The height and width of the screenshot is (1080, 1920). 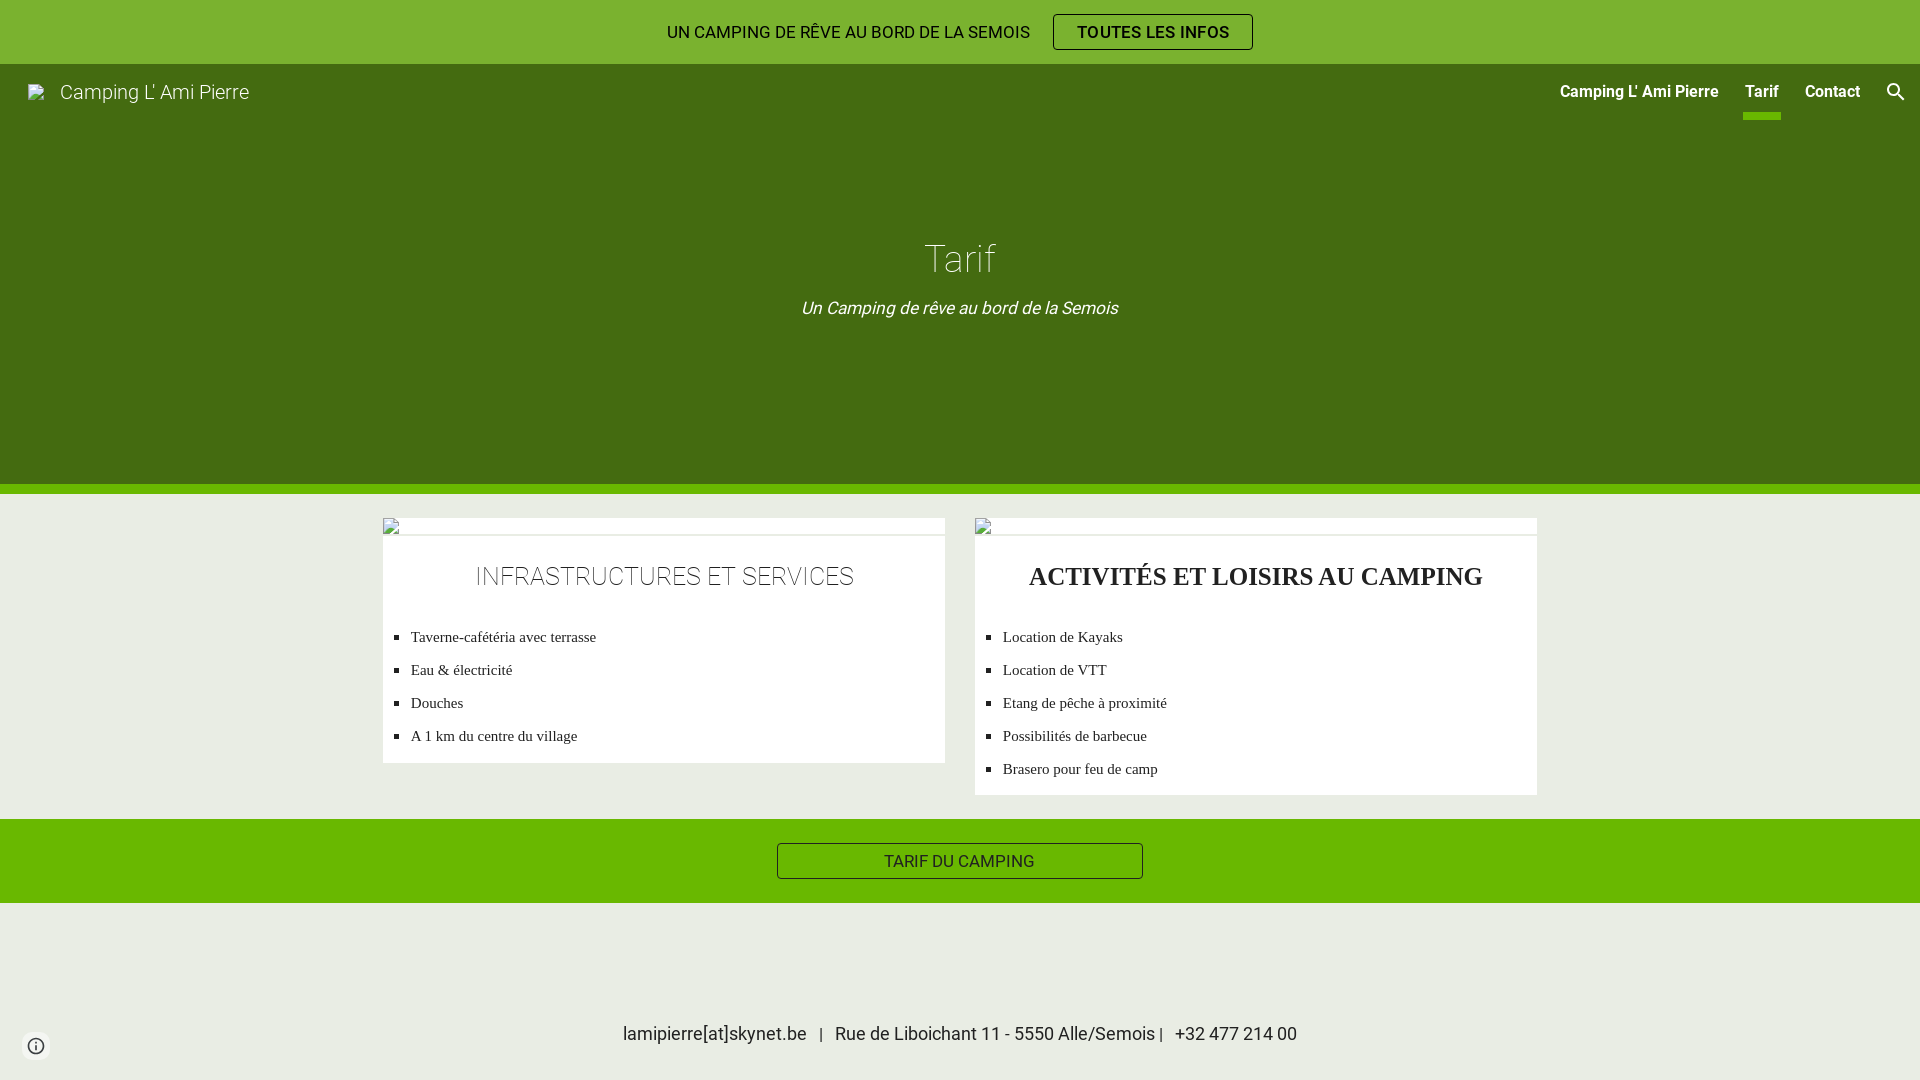 I want to click on TARIF DU CAMPING, so click(x=960, y=862).